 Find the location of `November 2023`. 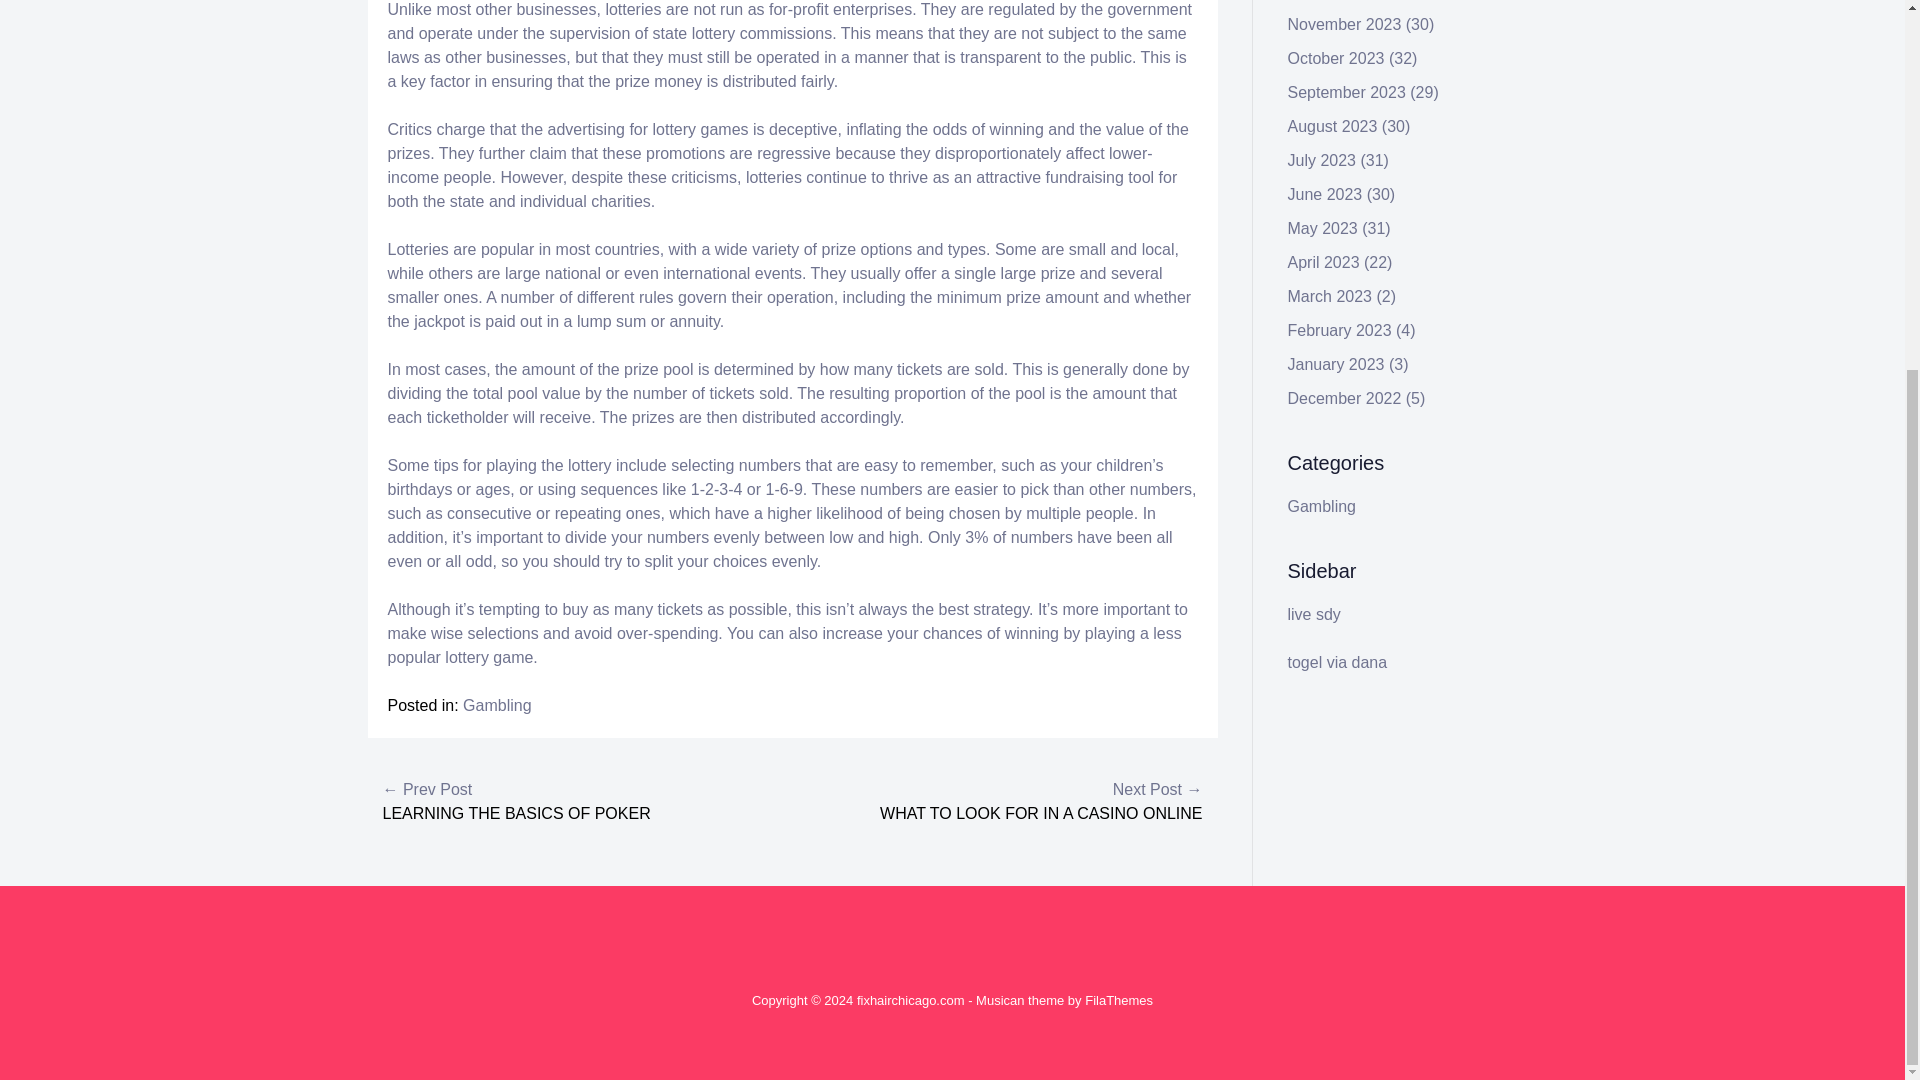

November 2023 is located at coordinates (1344, 24).